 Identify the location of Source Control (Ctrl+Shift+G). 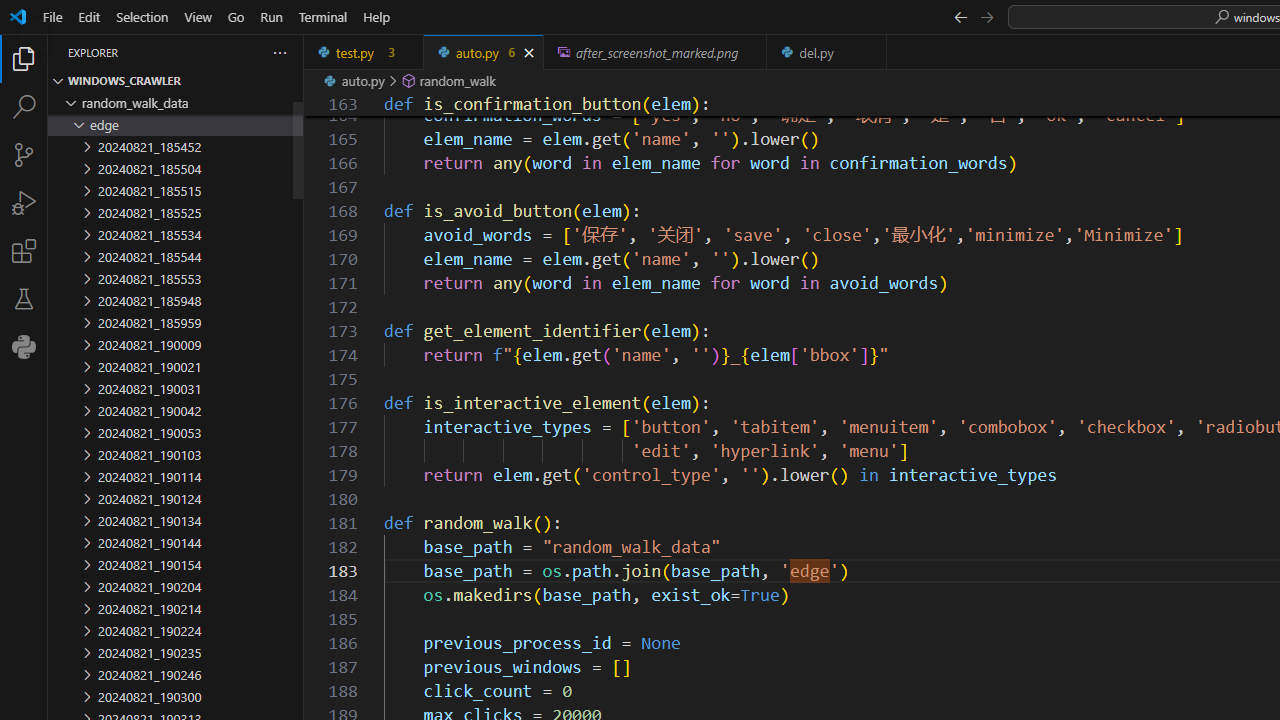
(24, 155).